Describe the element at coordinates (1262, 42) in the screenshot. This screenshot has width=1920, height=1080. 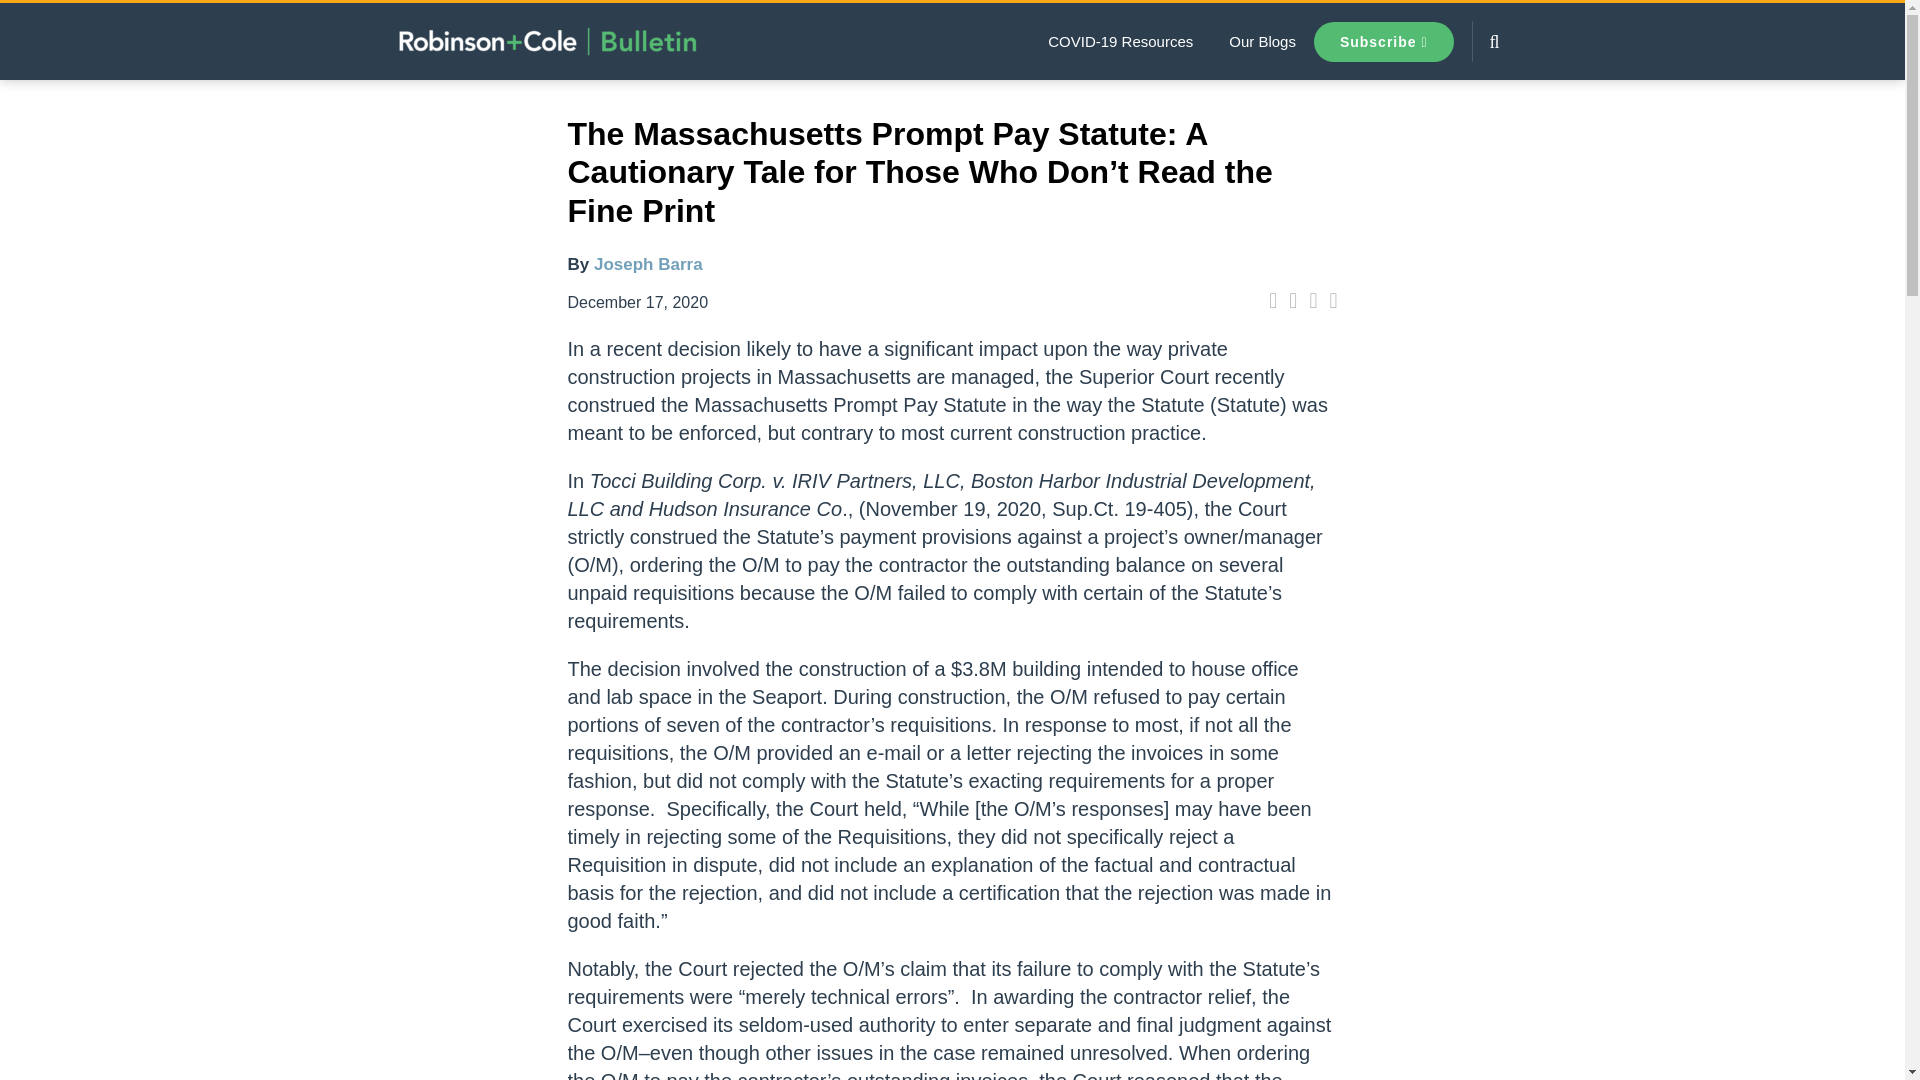
I see `Our Blogs` at that location.